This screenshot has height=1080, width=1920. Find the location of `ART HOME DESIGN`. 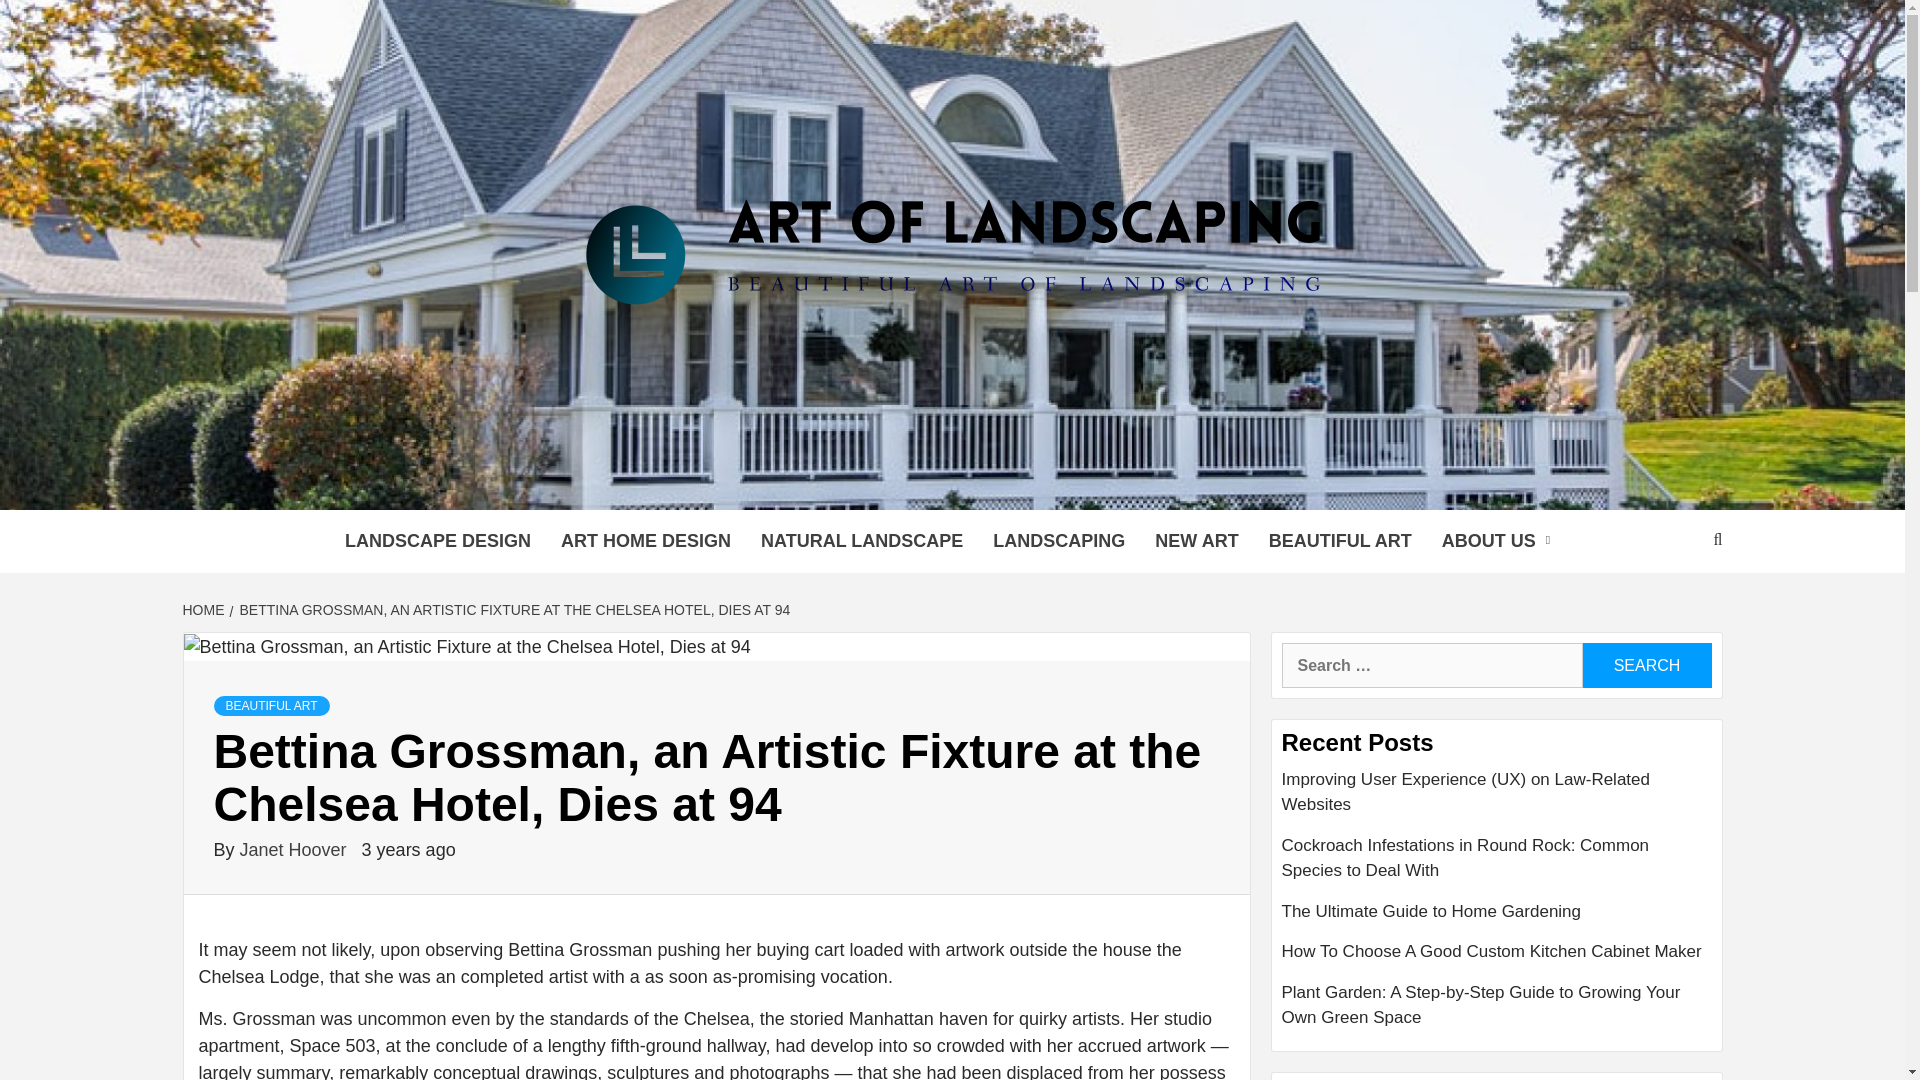

ART HOME DESIGN is located at coordinates (646, 541).